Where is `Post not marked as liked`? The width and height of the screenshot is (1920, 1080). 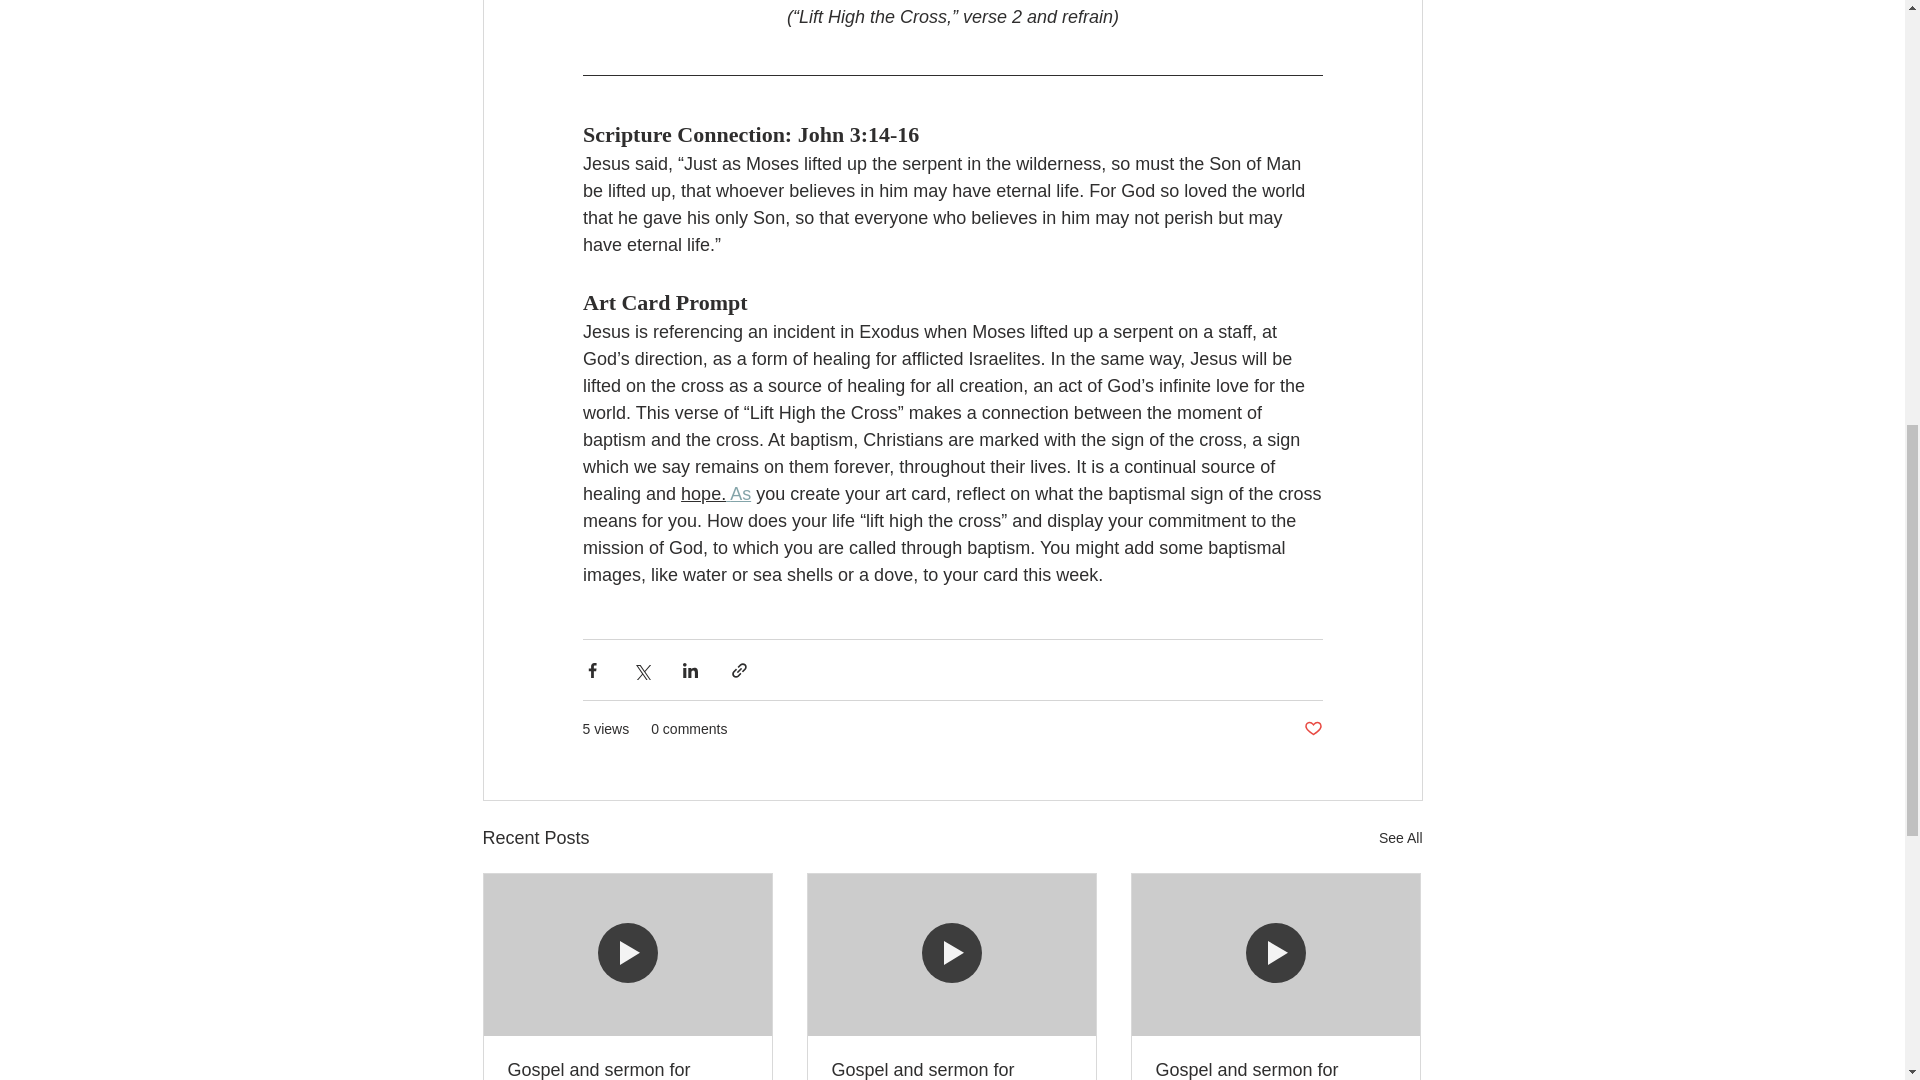
Post not marked as liked is located at coordinates (1312, 729).